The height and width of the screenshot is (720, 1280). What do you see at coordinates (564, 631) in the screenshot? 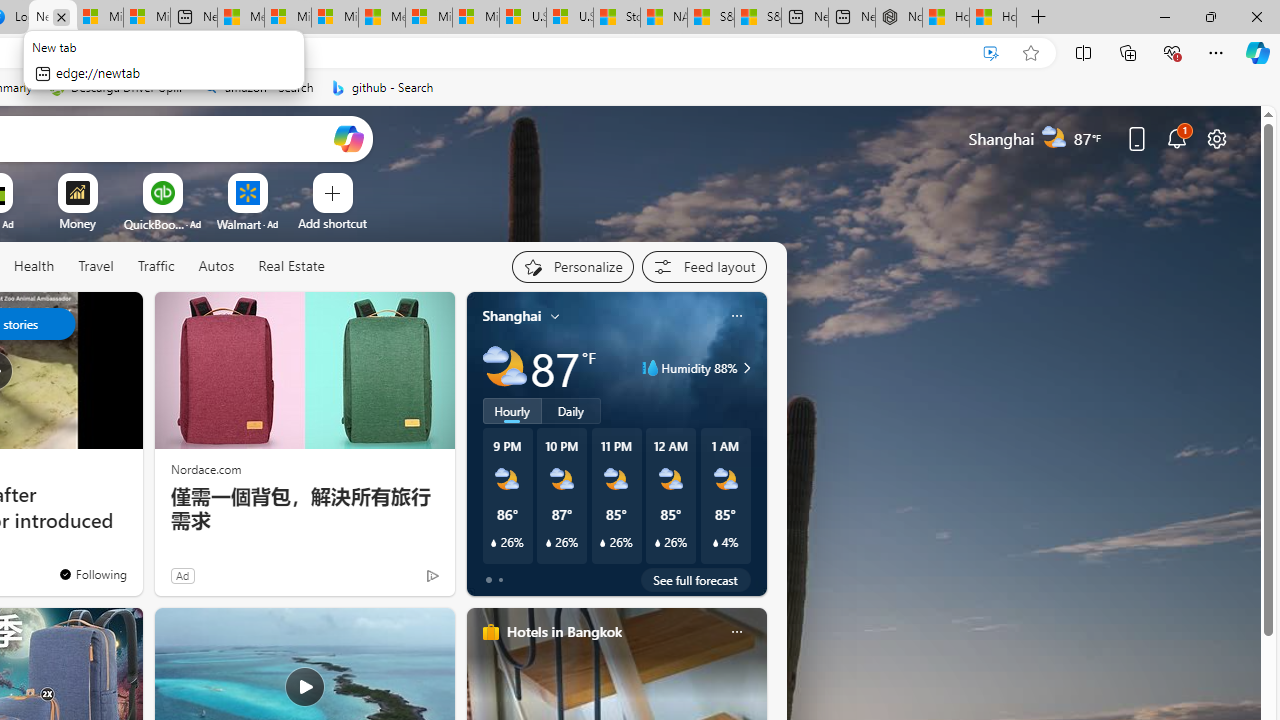
I see `Hotels in Bangkok` at bounding box center [564, 631].